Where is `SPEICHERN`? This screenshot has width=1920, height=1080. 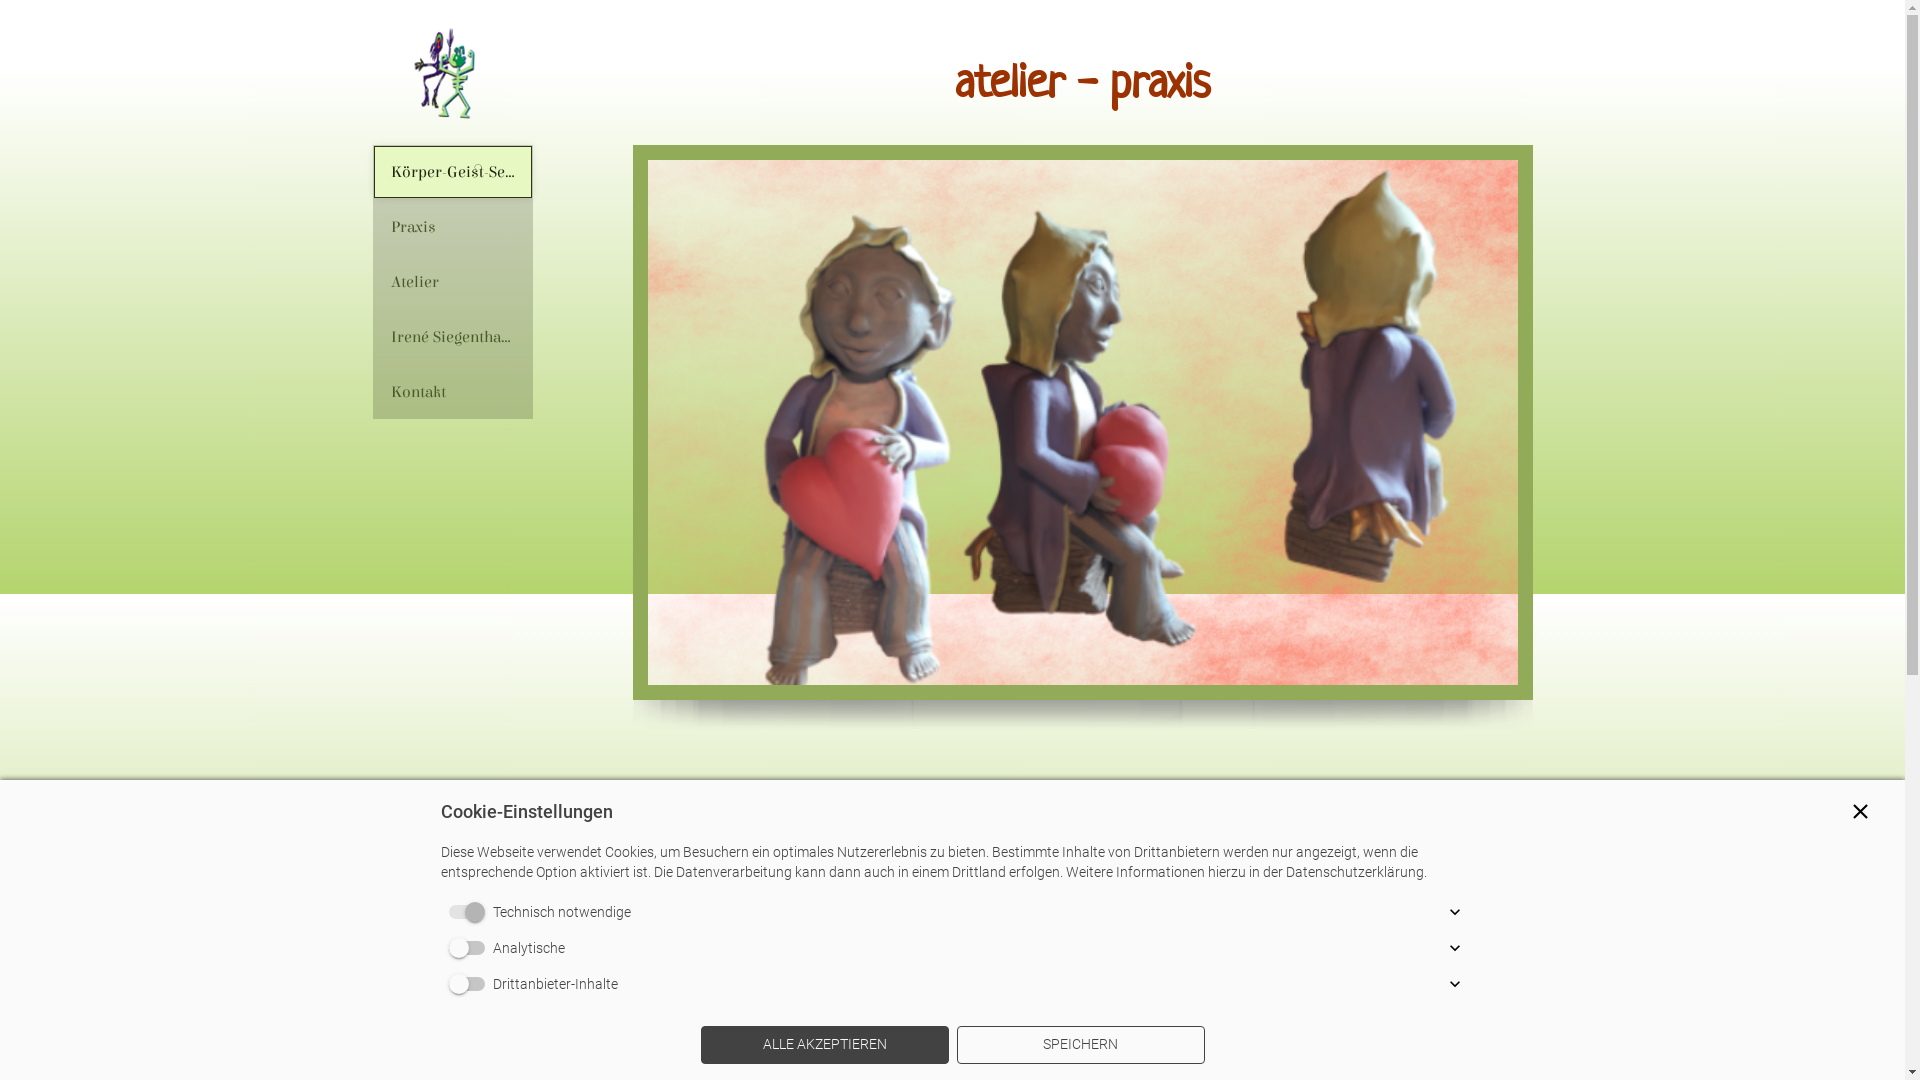
SPEICHERN is located at coordinates (1080, 1045).